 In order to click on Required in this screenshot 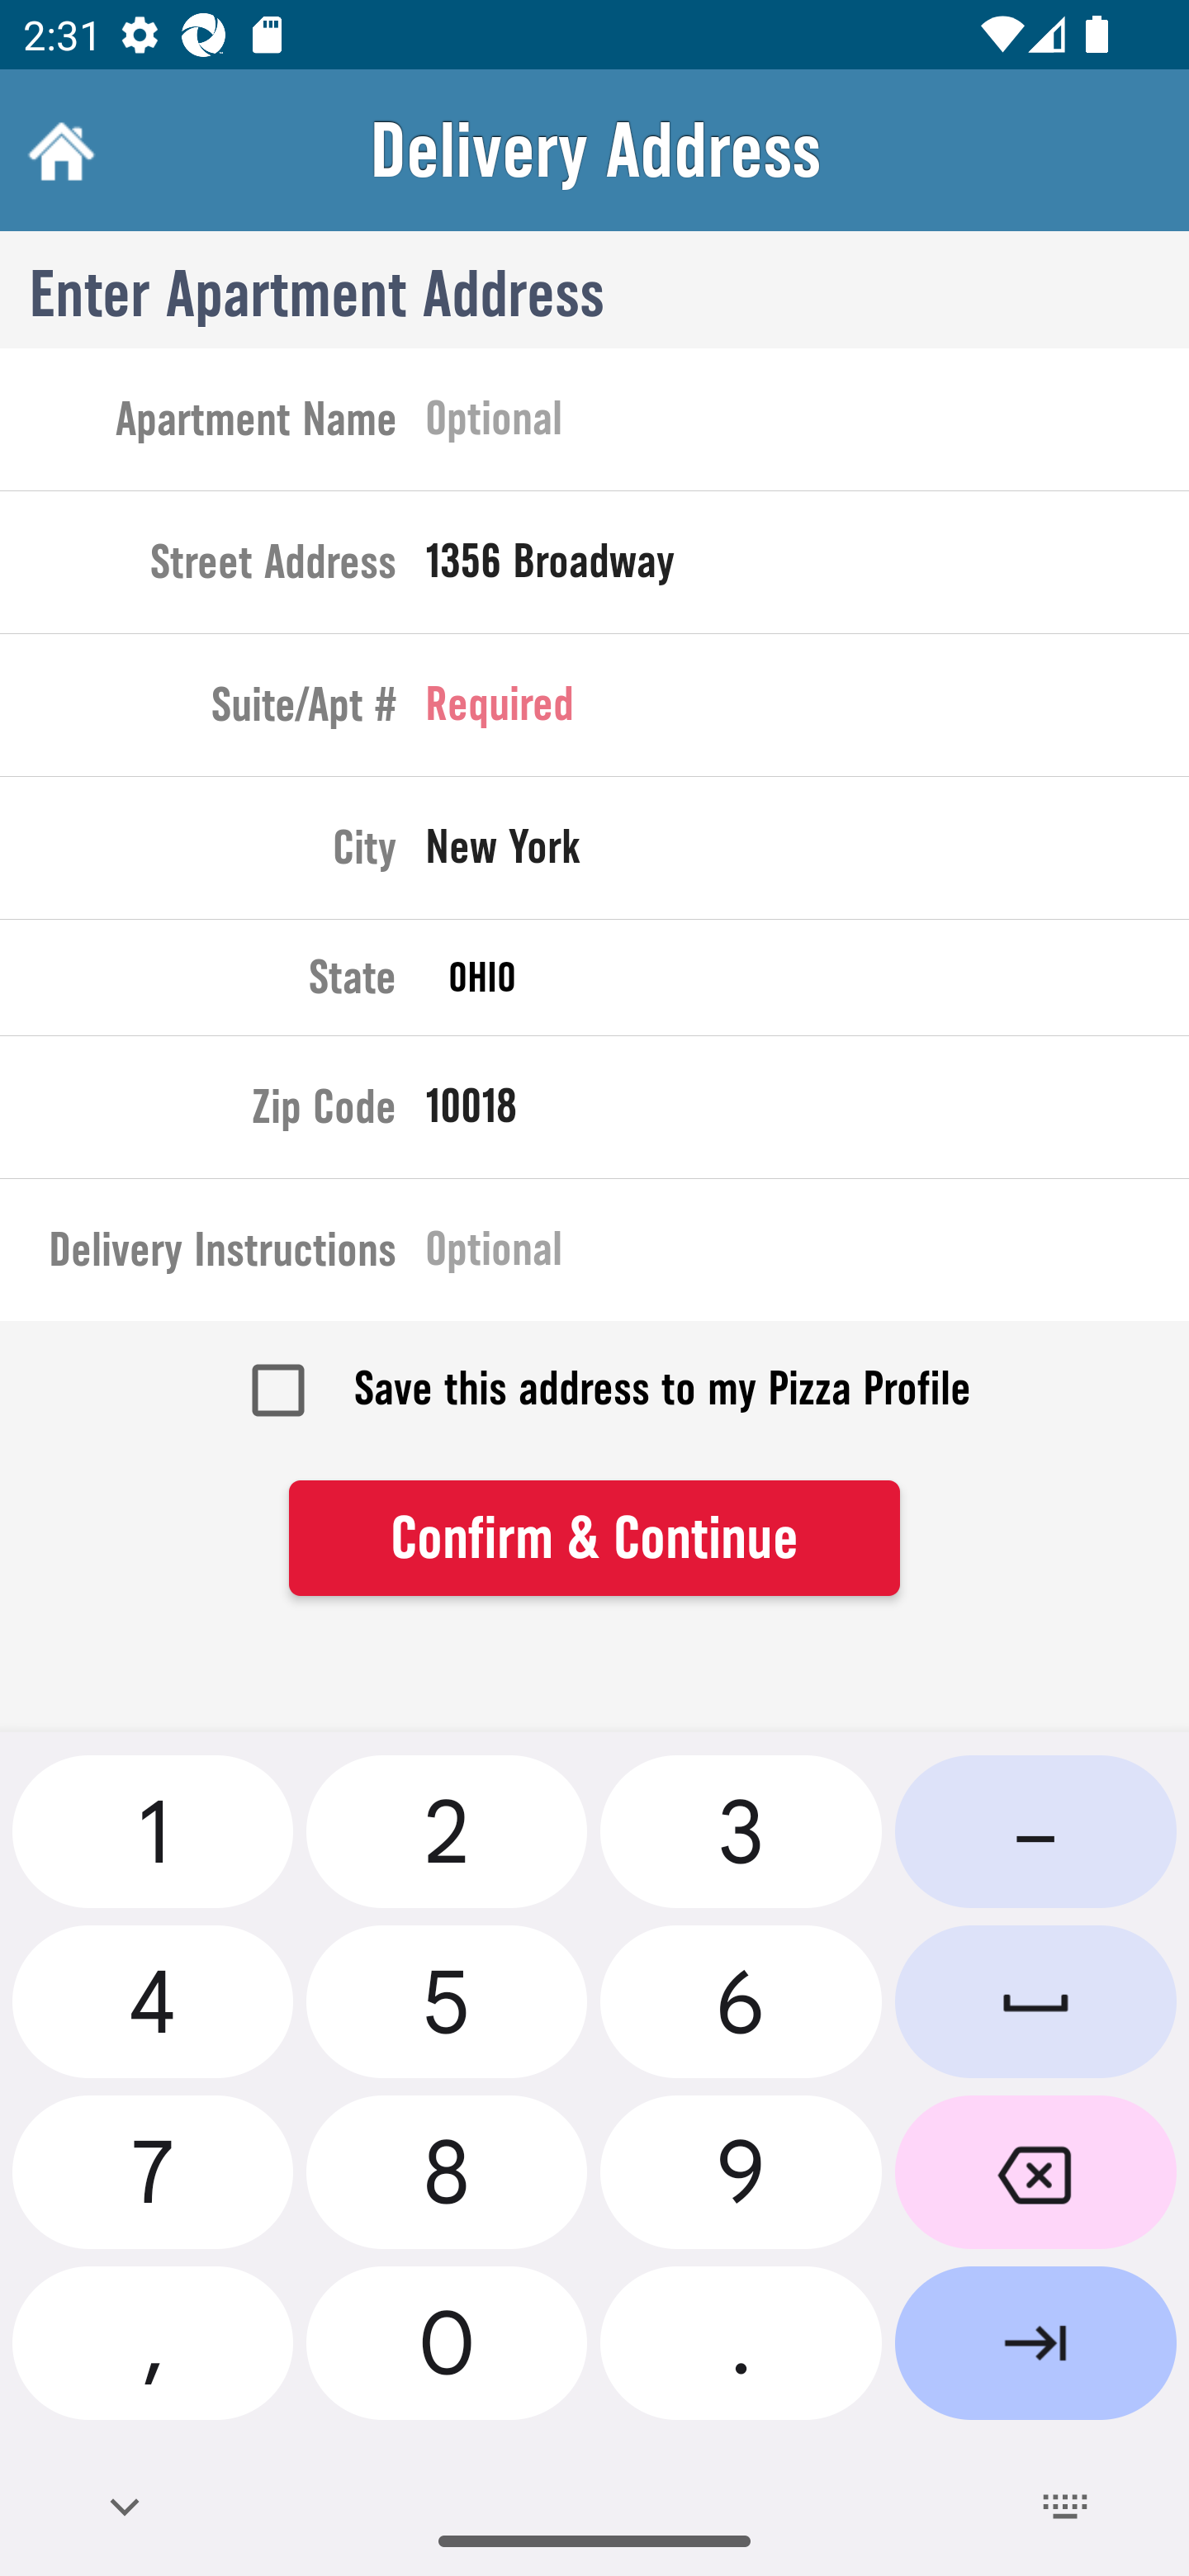, I will do `click(808, 711)`.